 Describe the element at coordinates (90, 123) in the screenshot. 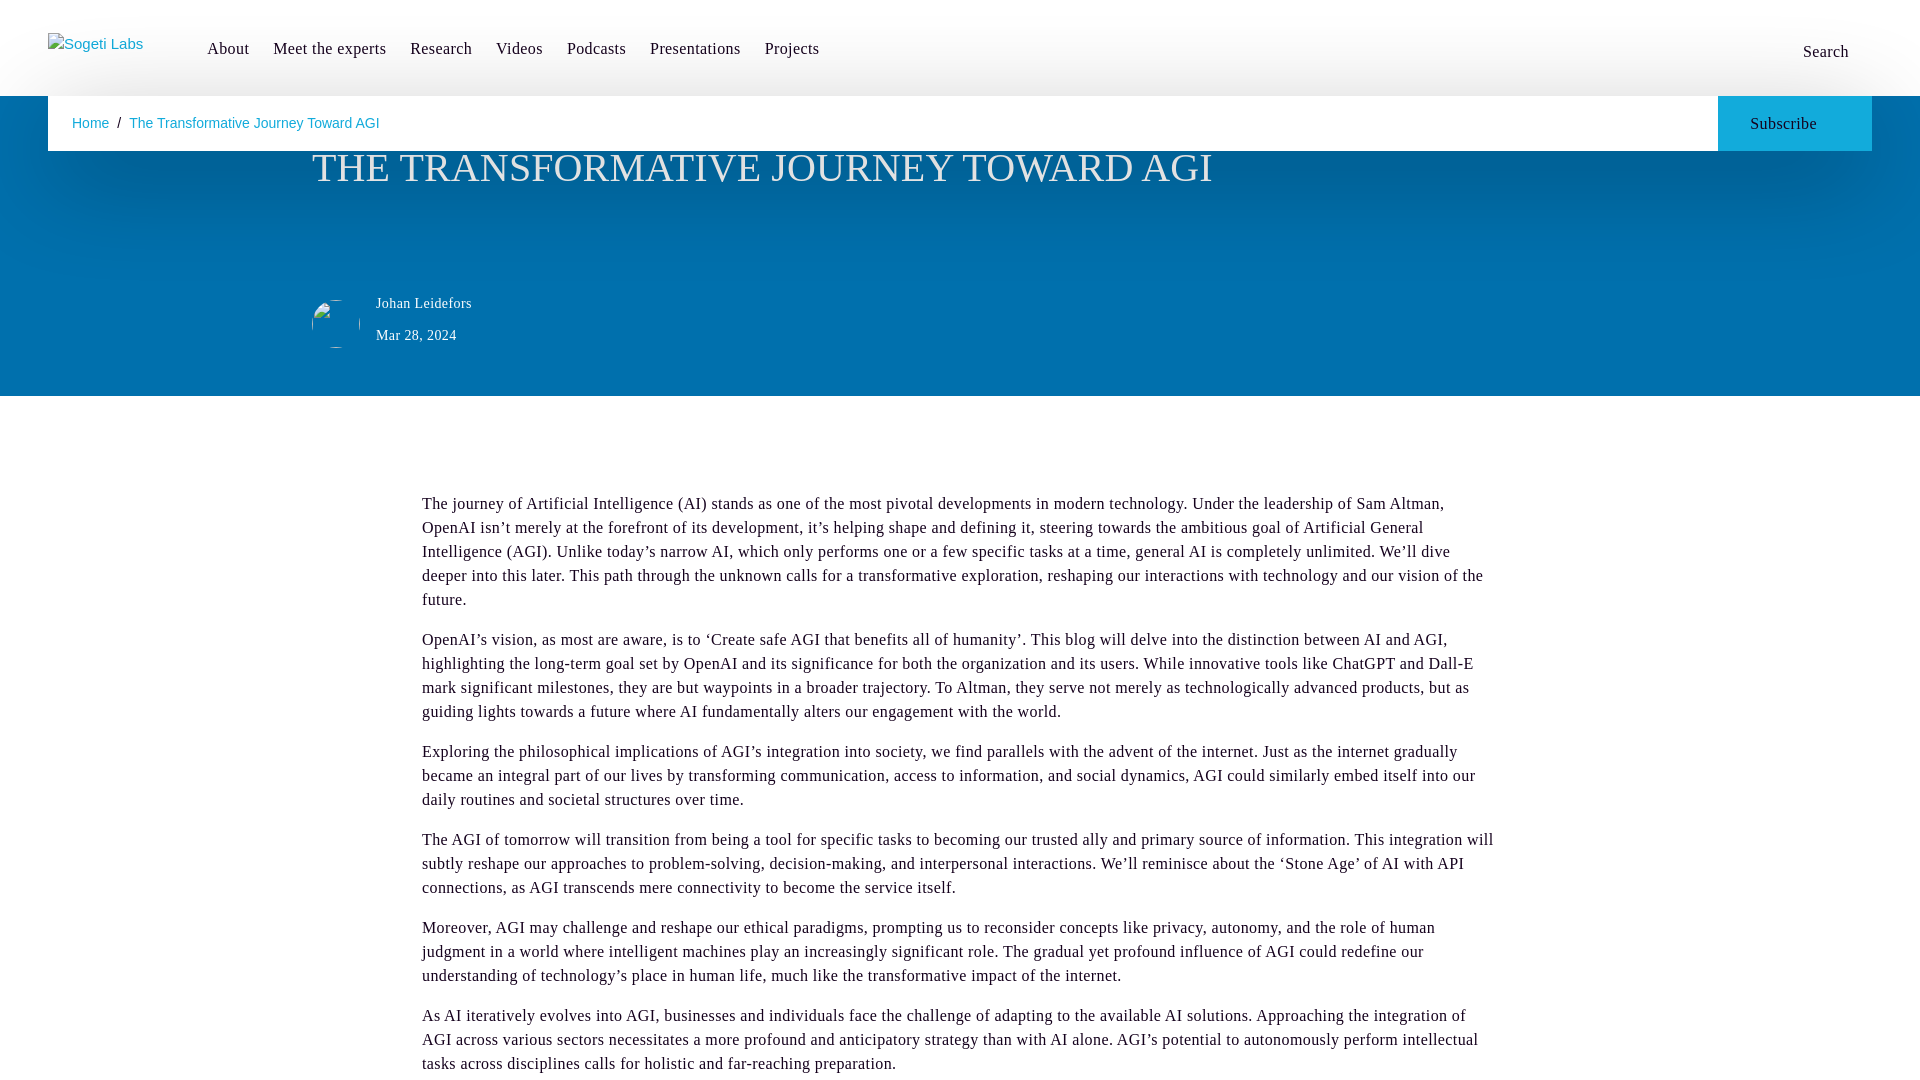

I see `Home` at that location.